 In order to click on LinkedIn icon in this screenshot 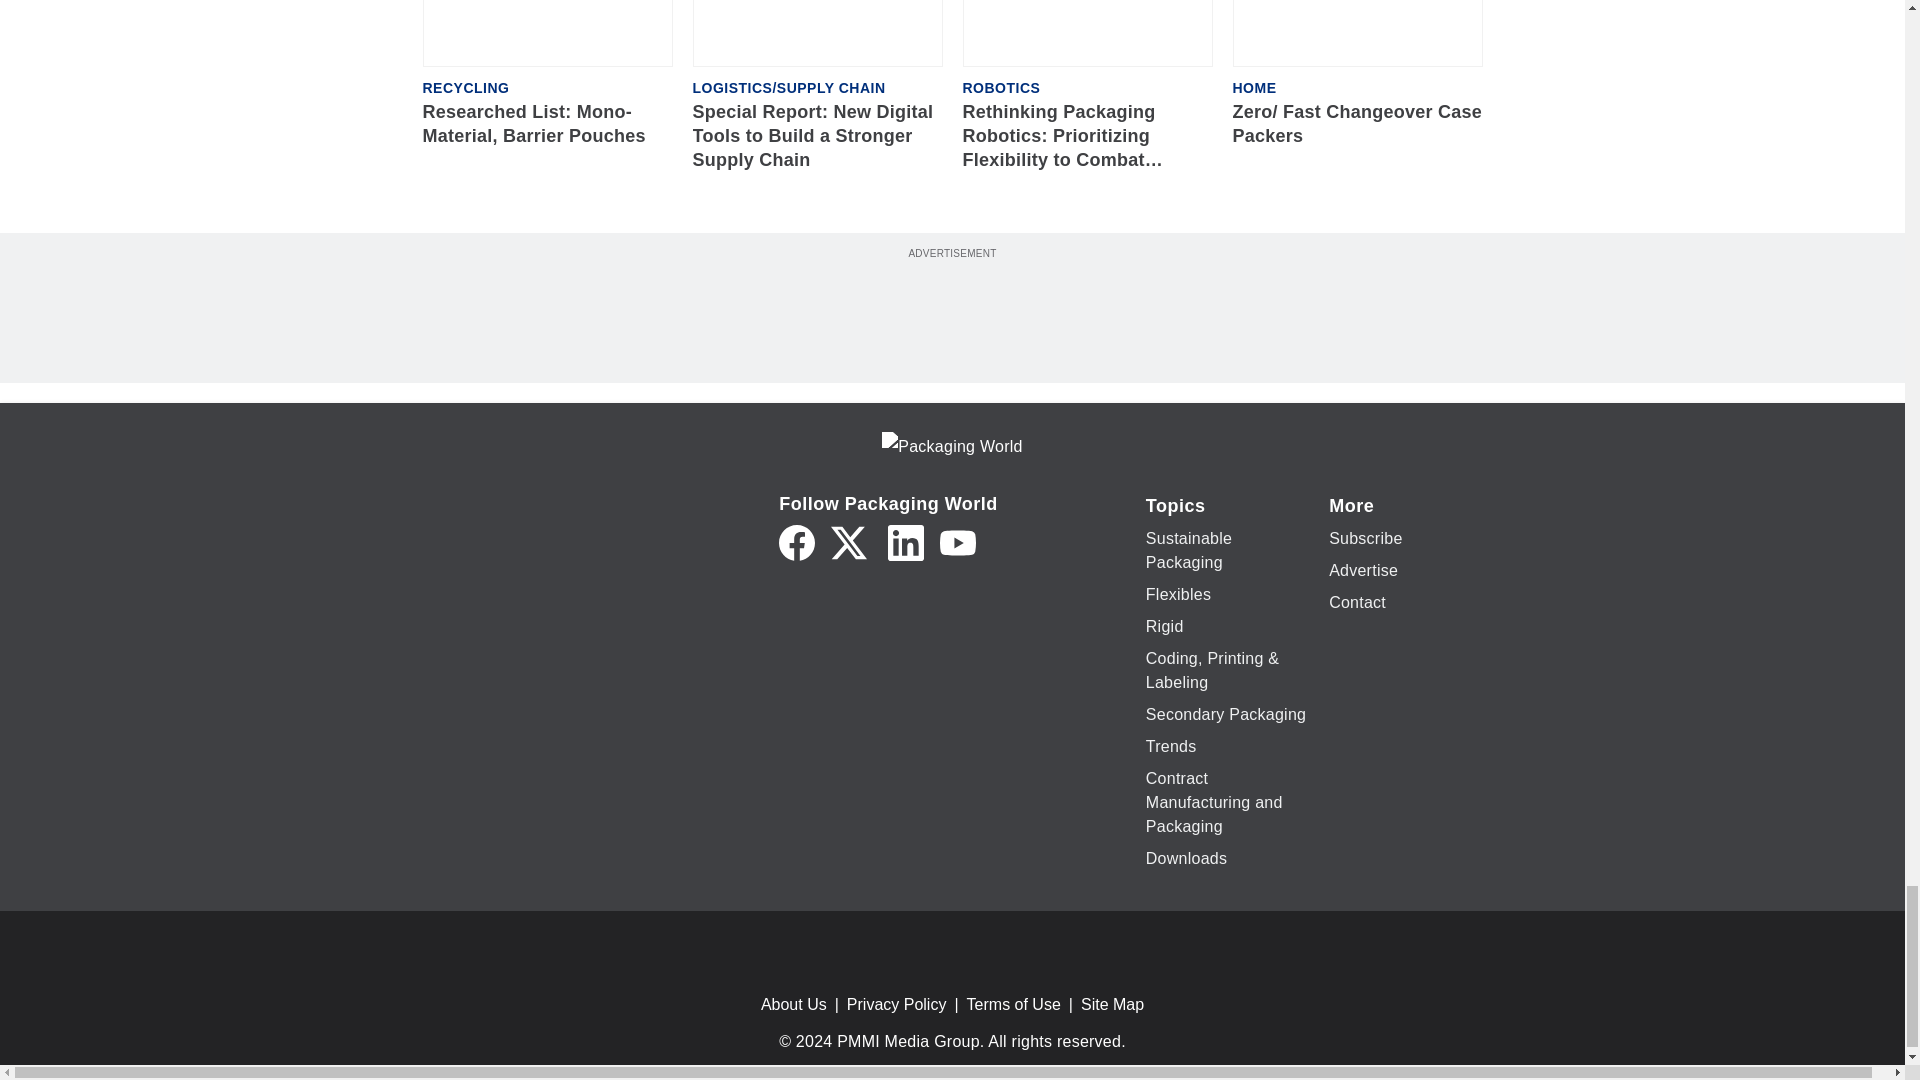, I will do `click(905, 542)`.